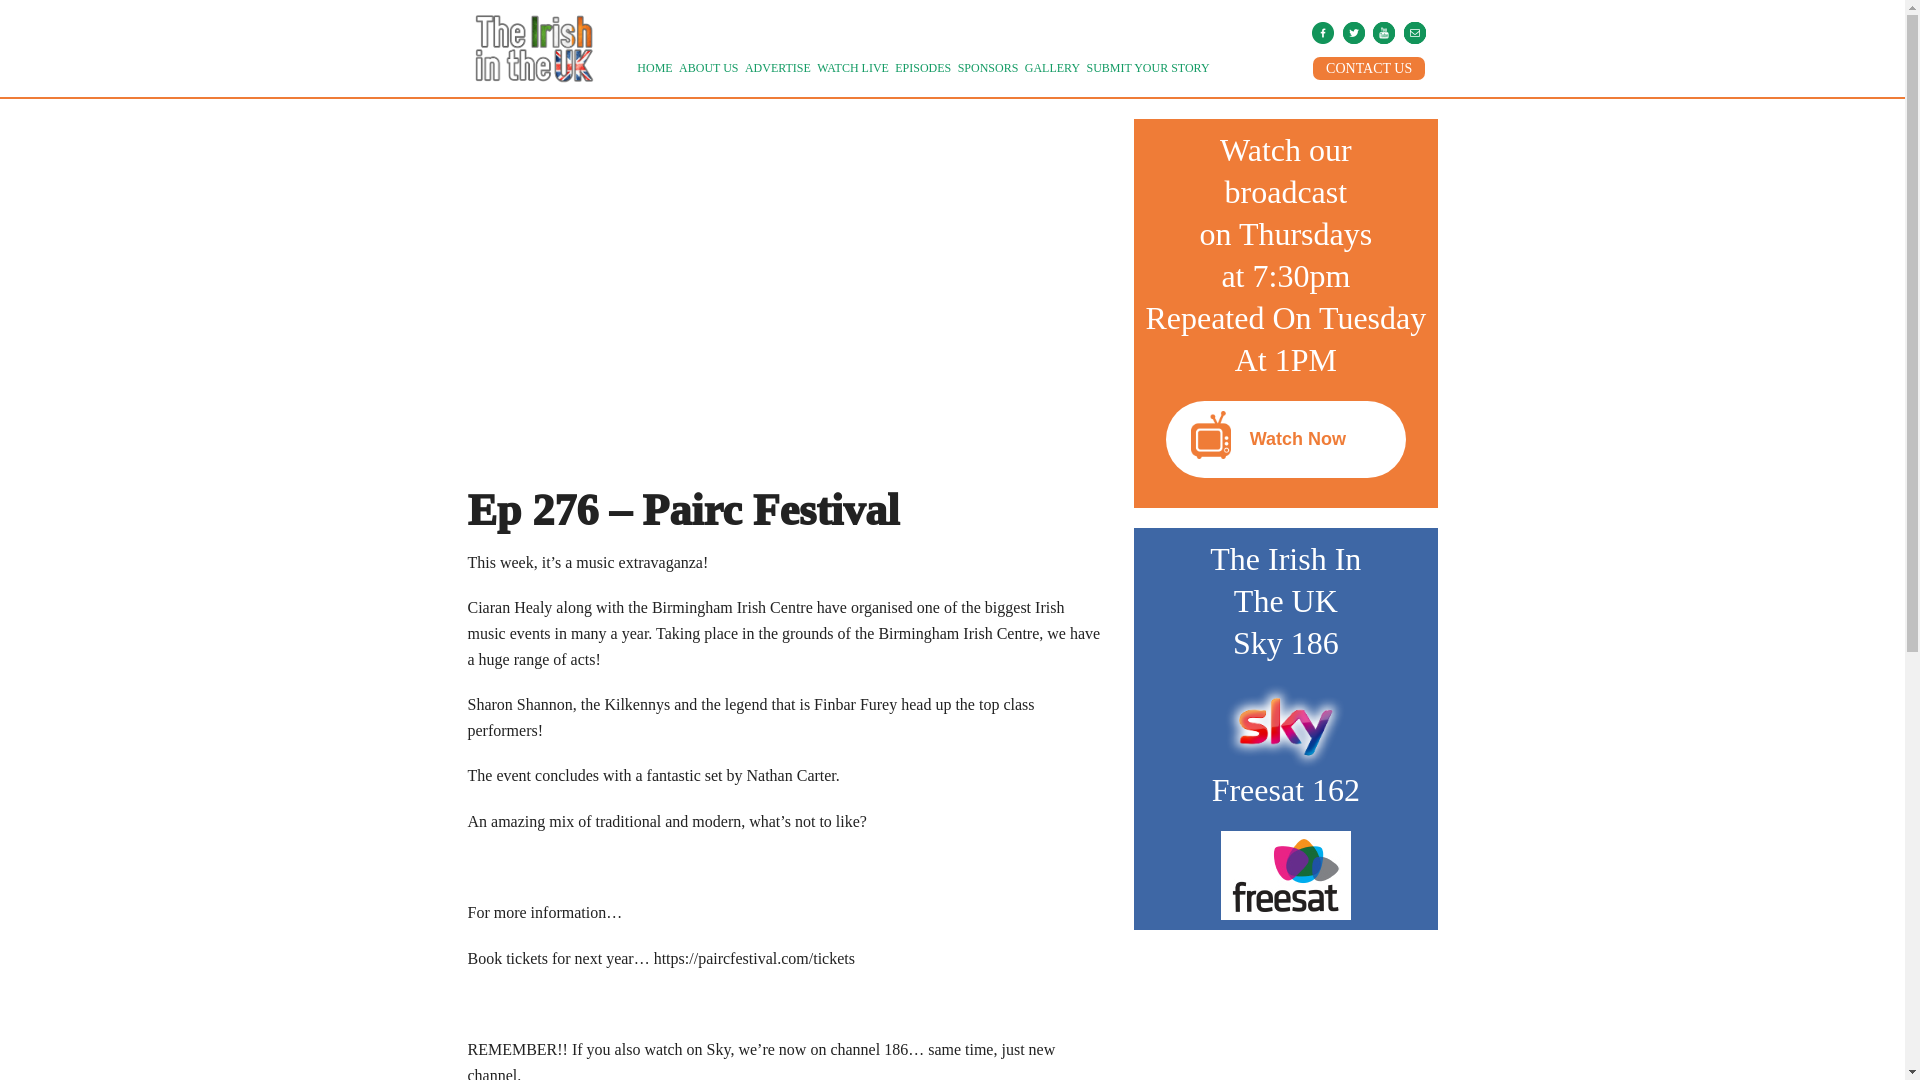 The width and height of the screenshot is (1920, 1080). Describe the element at coordinates (1052, 68) in the screenshot. I see `GALLERY` at that location.